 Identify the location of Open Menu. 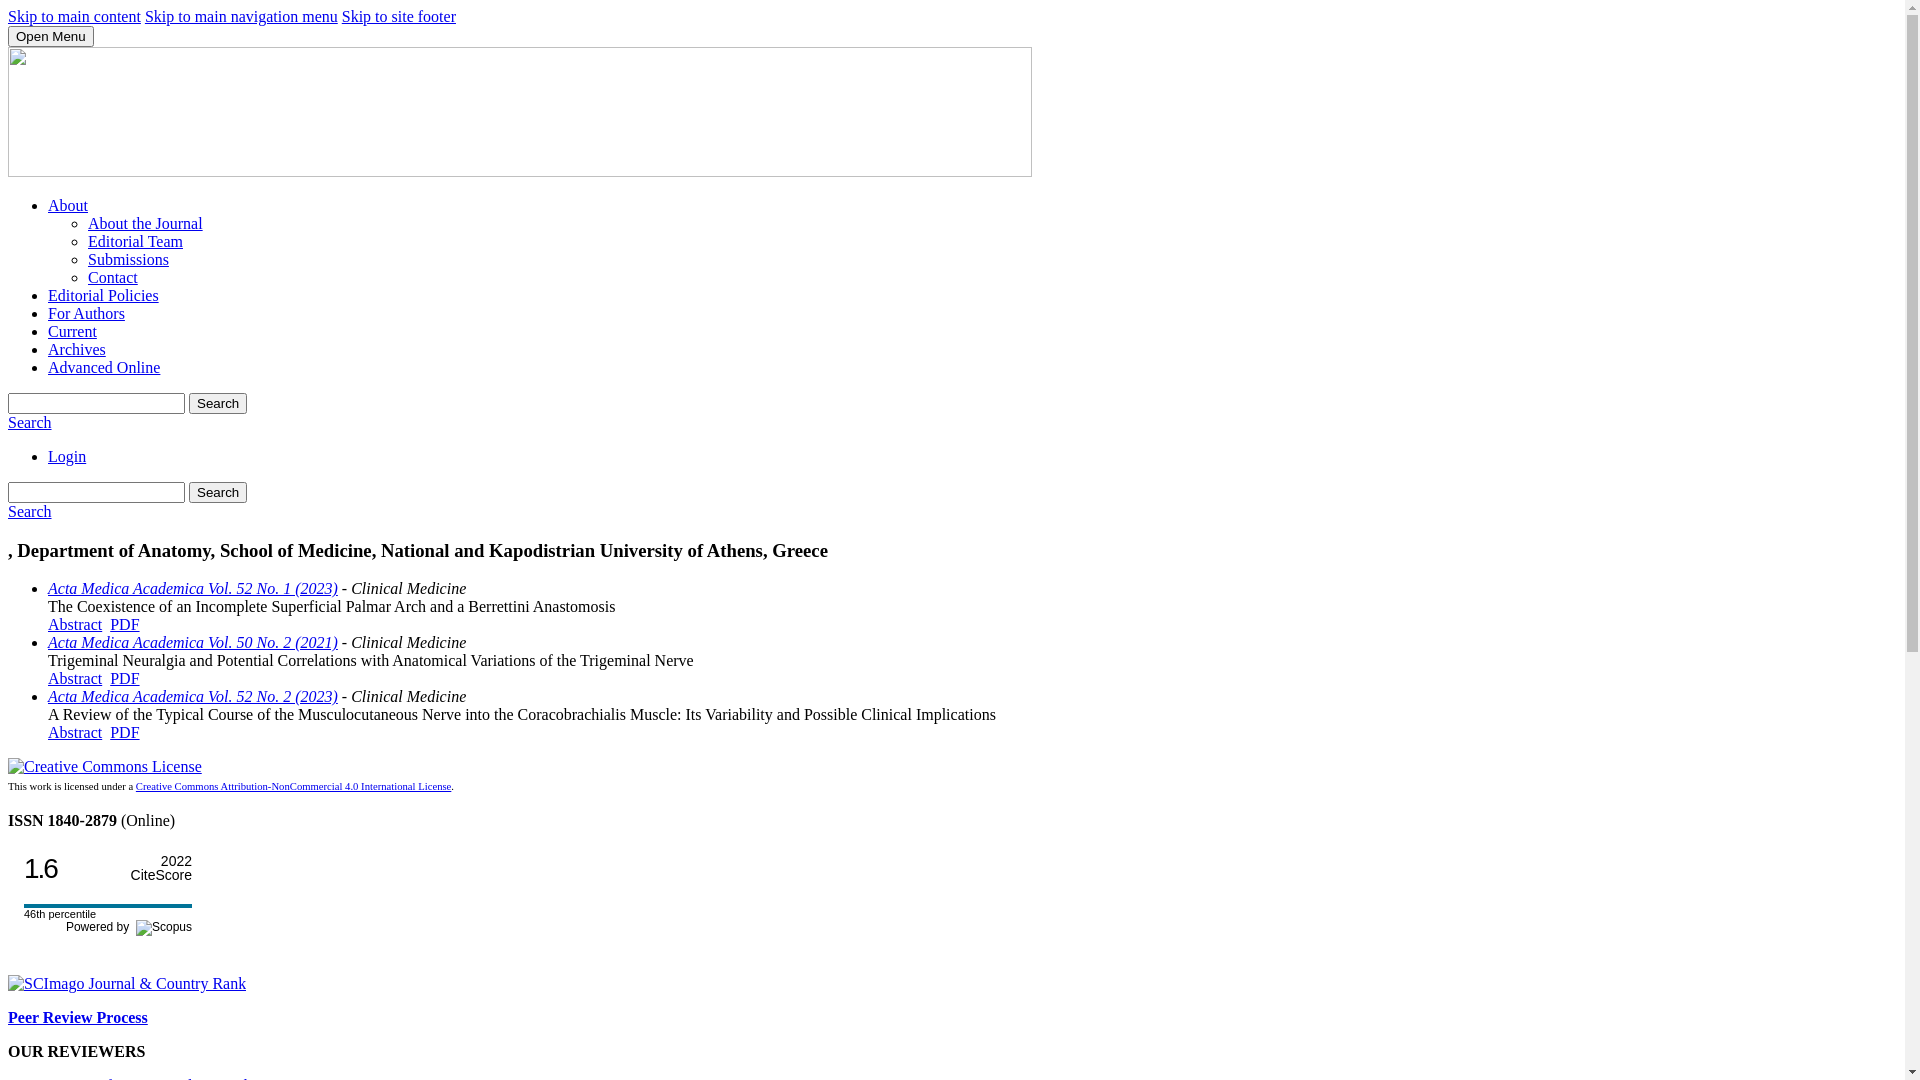
(51, 36).